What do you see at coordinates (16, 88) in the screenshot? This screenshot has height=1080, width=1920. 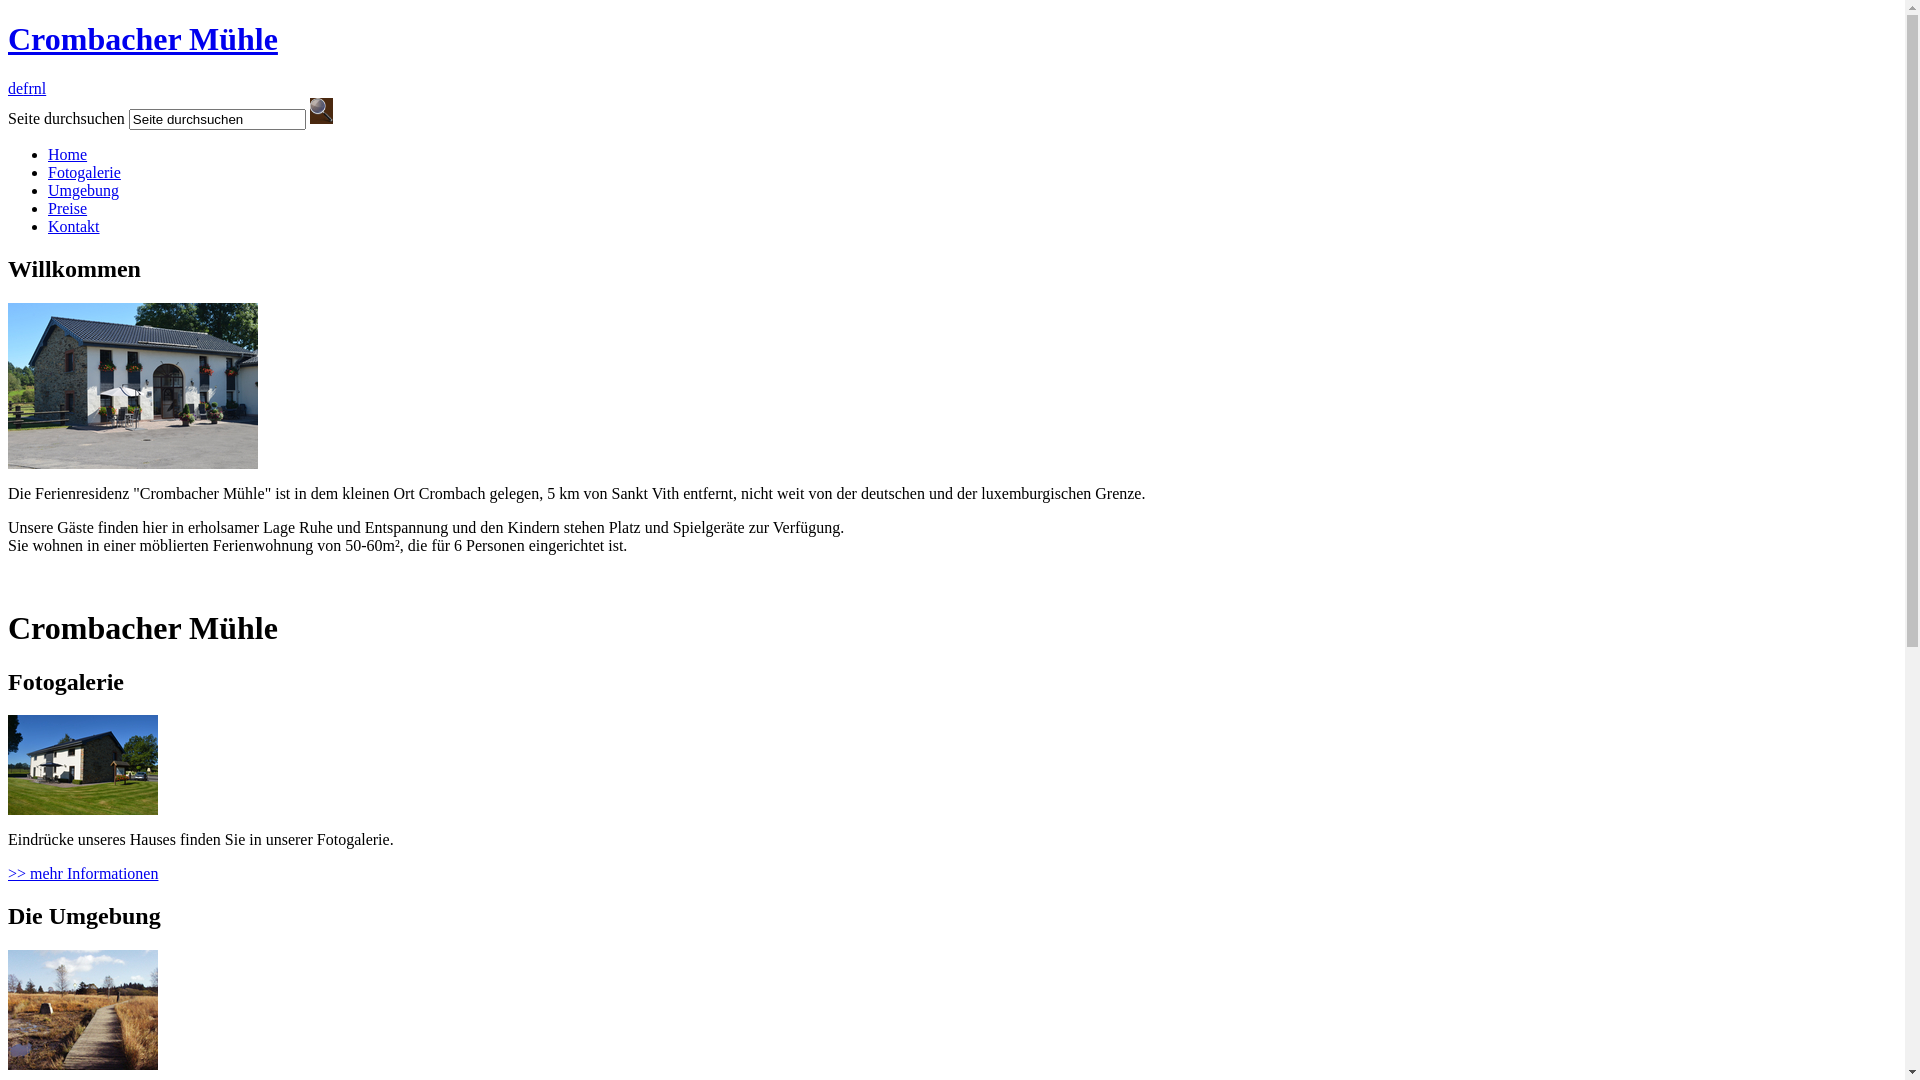 I see `de` at bounding box center [16, 88].